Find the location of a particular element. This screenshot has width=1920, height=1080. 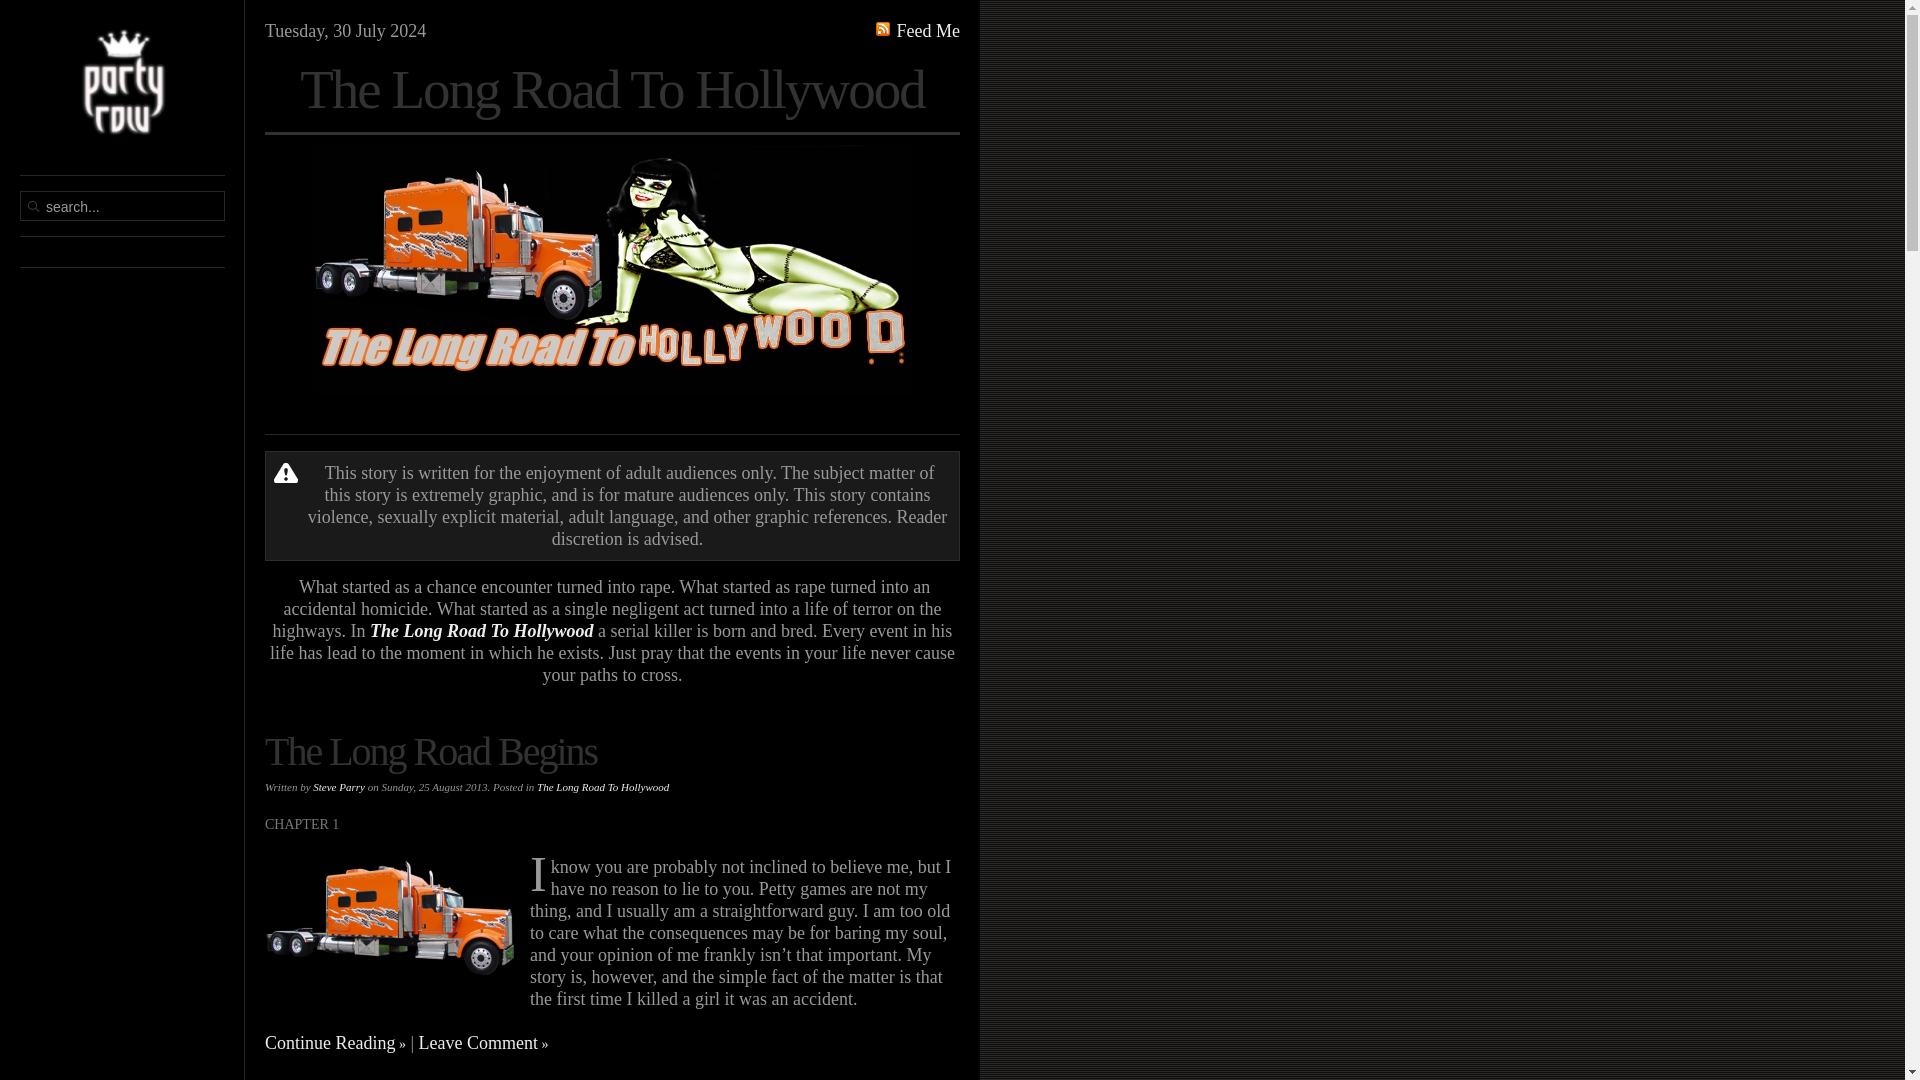

Continue Reading is located at coordinates (334, 1042).